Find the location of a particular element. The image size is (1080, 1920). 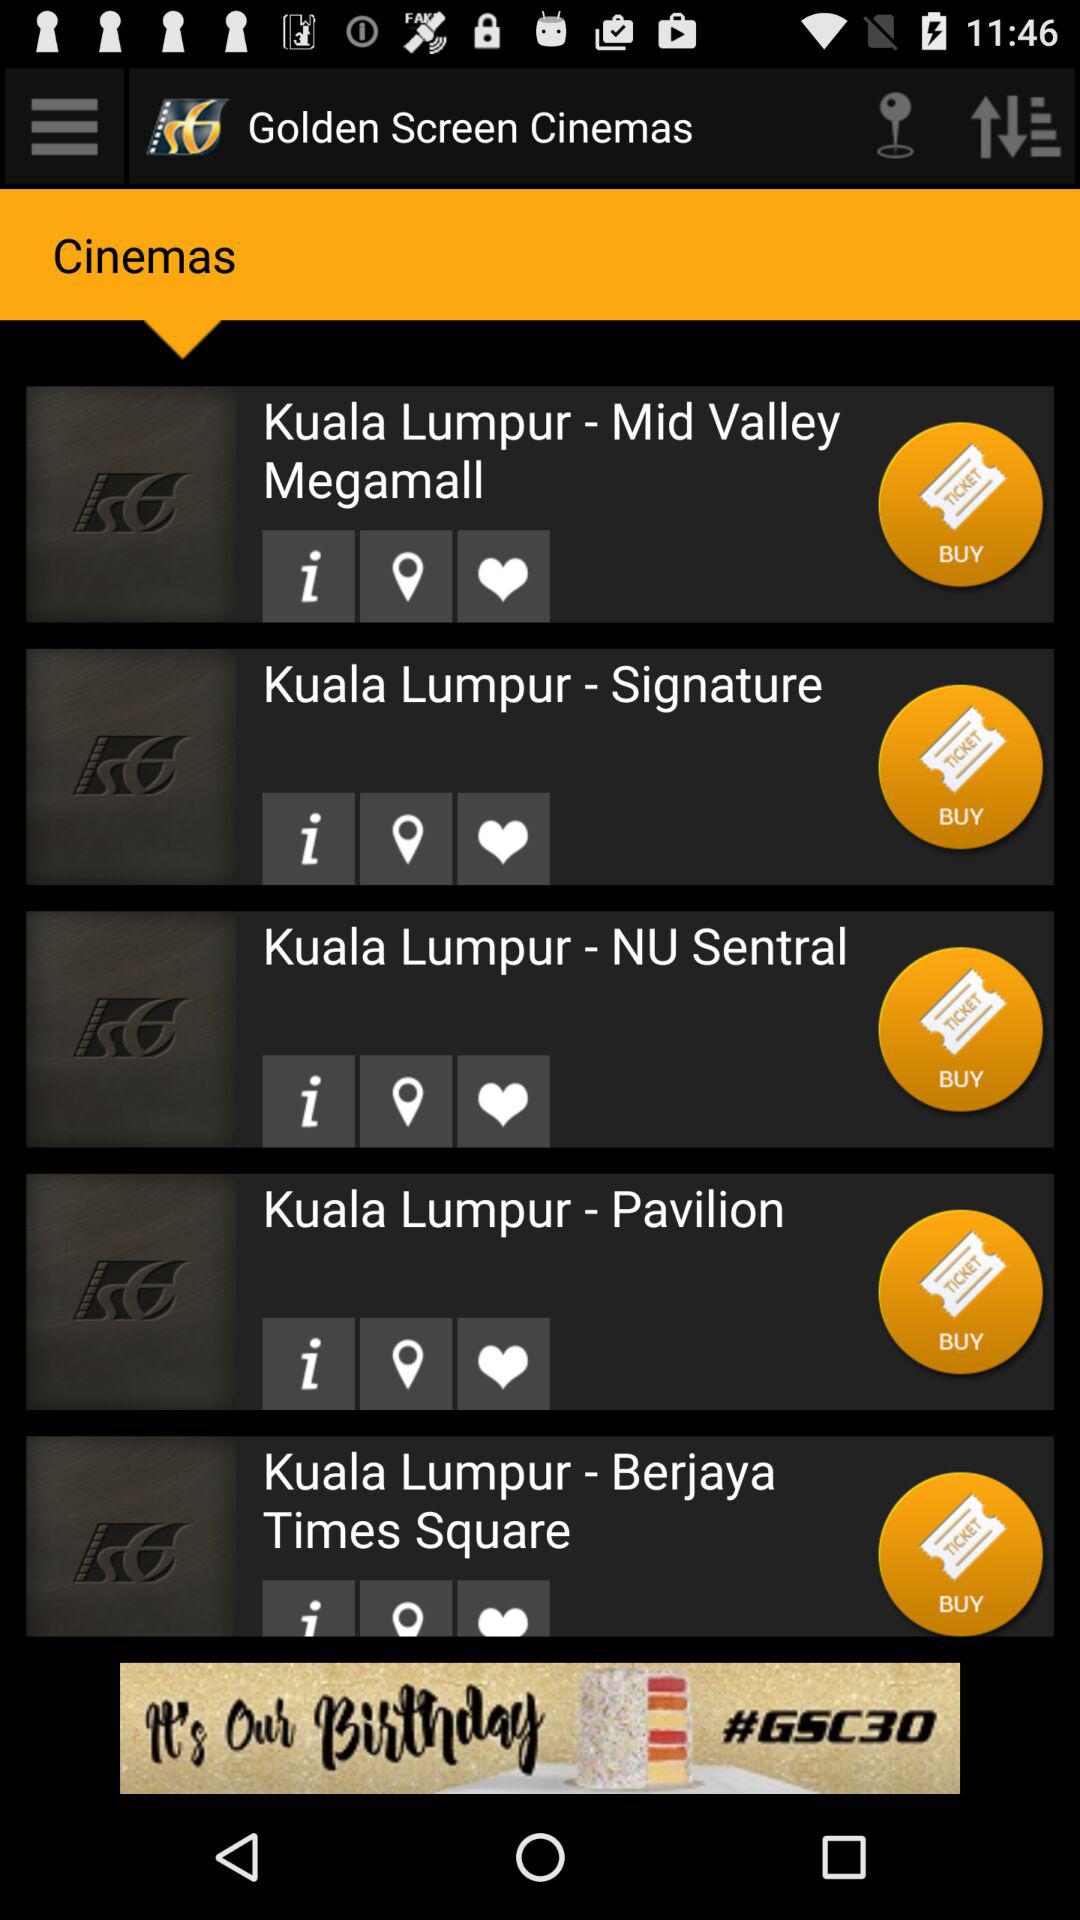

location is located at coordinates (406, 1101).